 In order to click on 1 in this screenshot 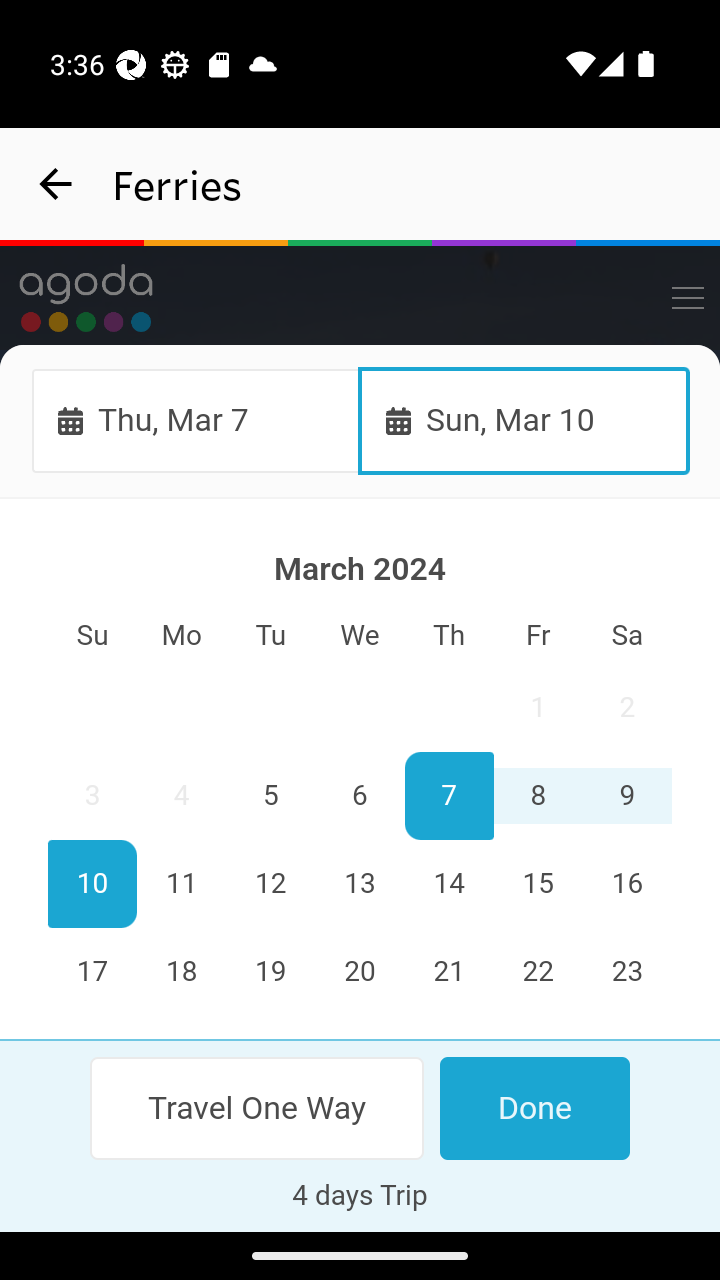, I will do `click(537, 708)`.